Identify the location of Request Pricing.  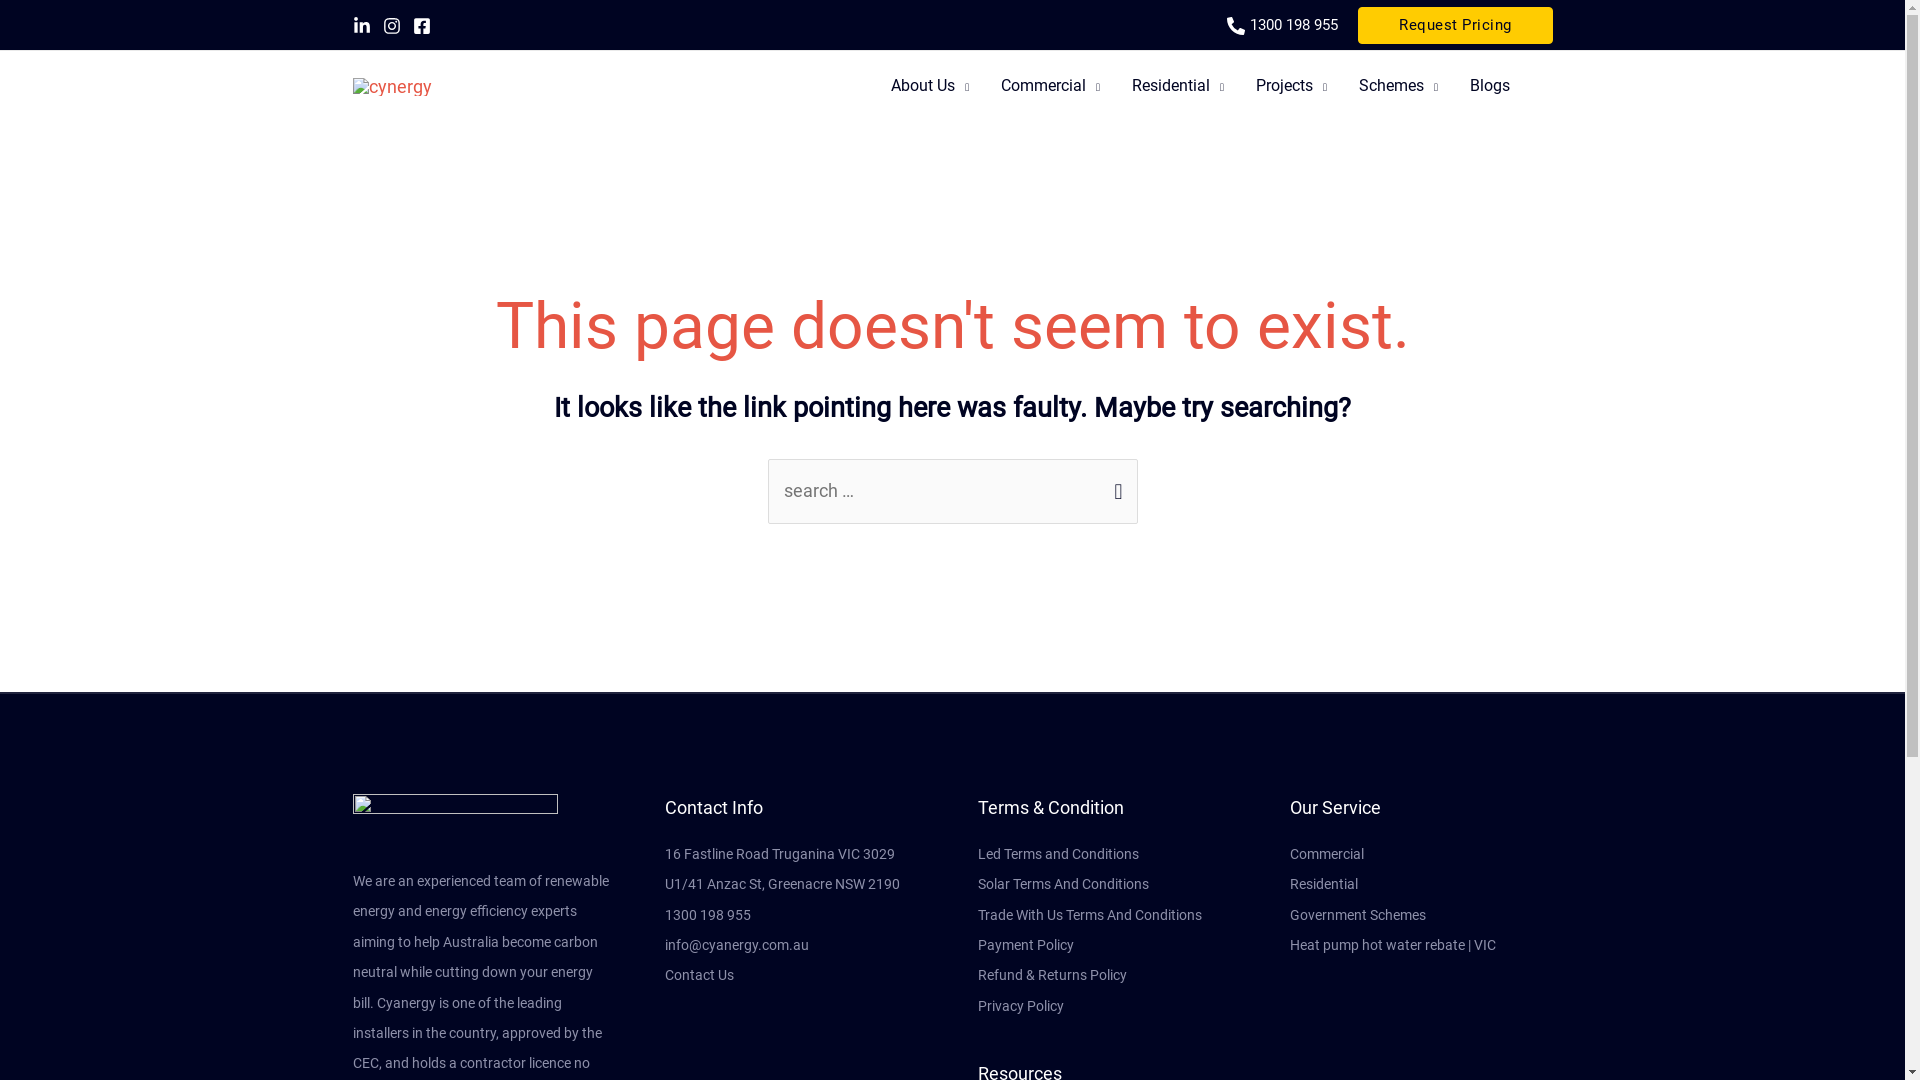
(1456, 24).